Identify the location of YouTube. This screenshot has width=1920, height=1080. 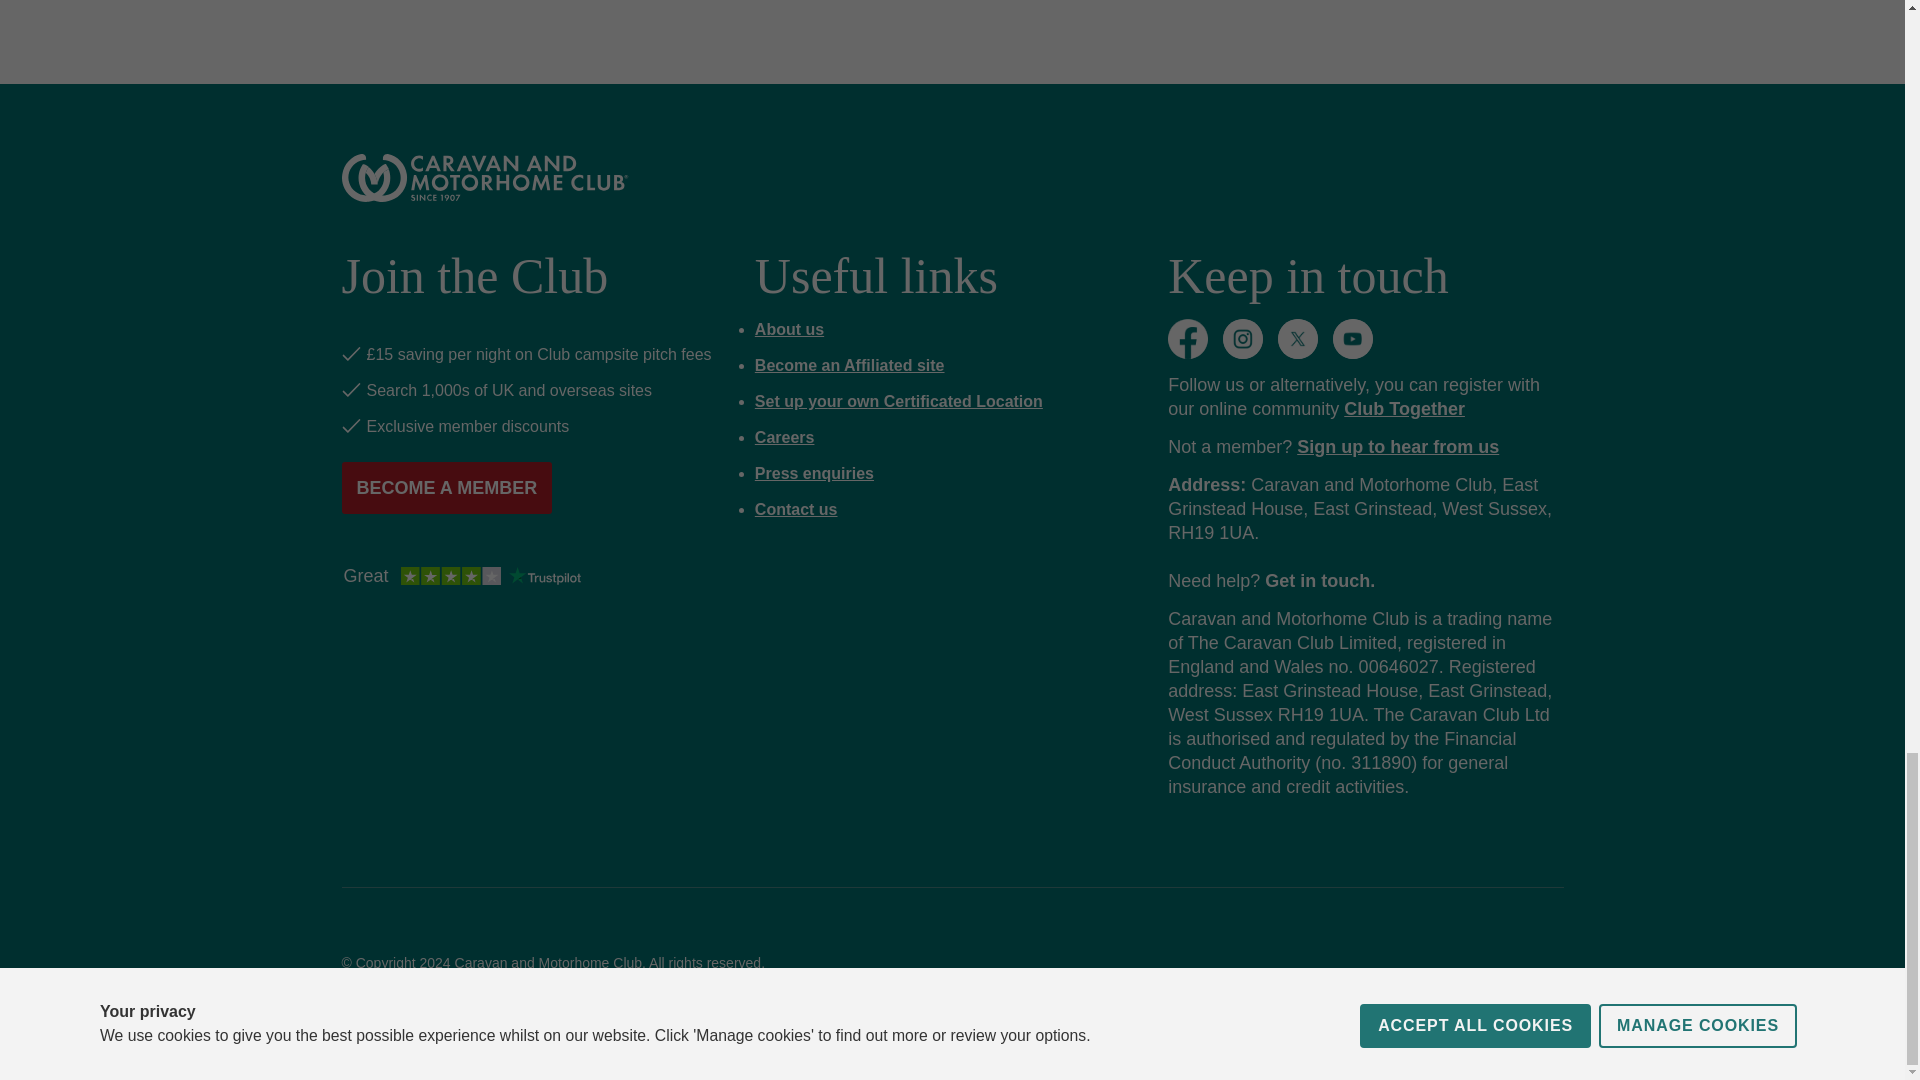
(1352, 338).